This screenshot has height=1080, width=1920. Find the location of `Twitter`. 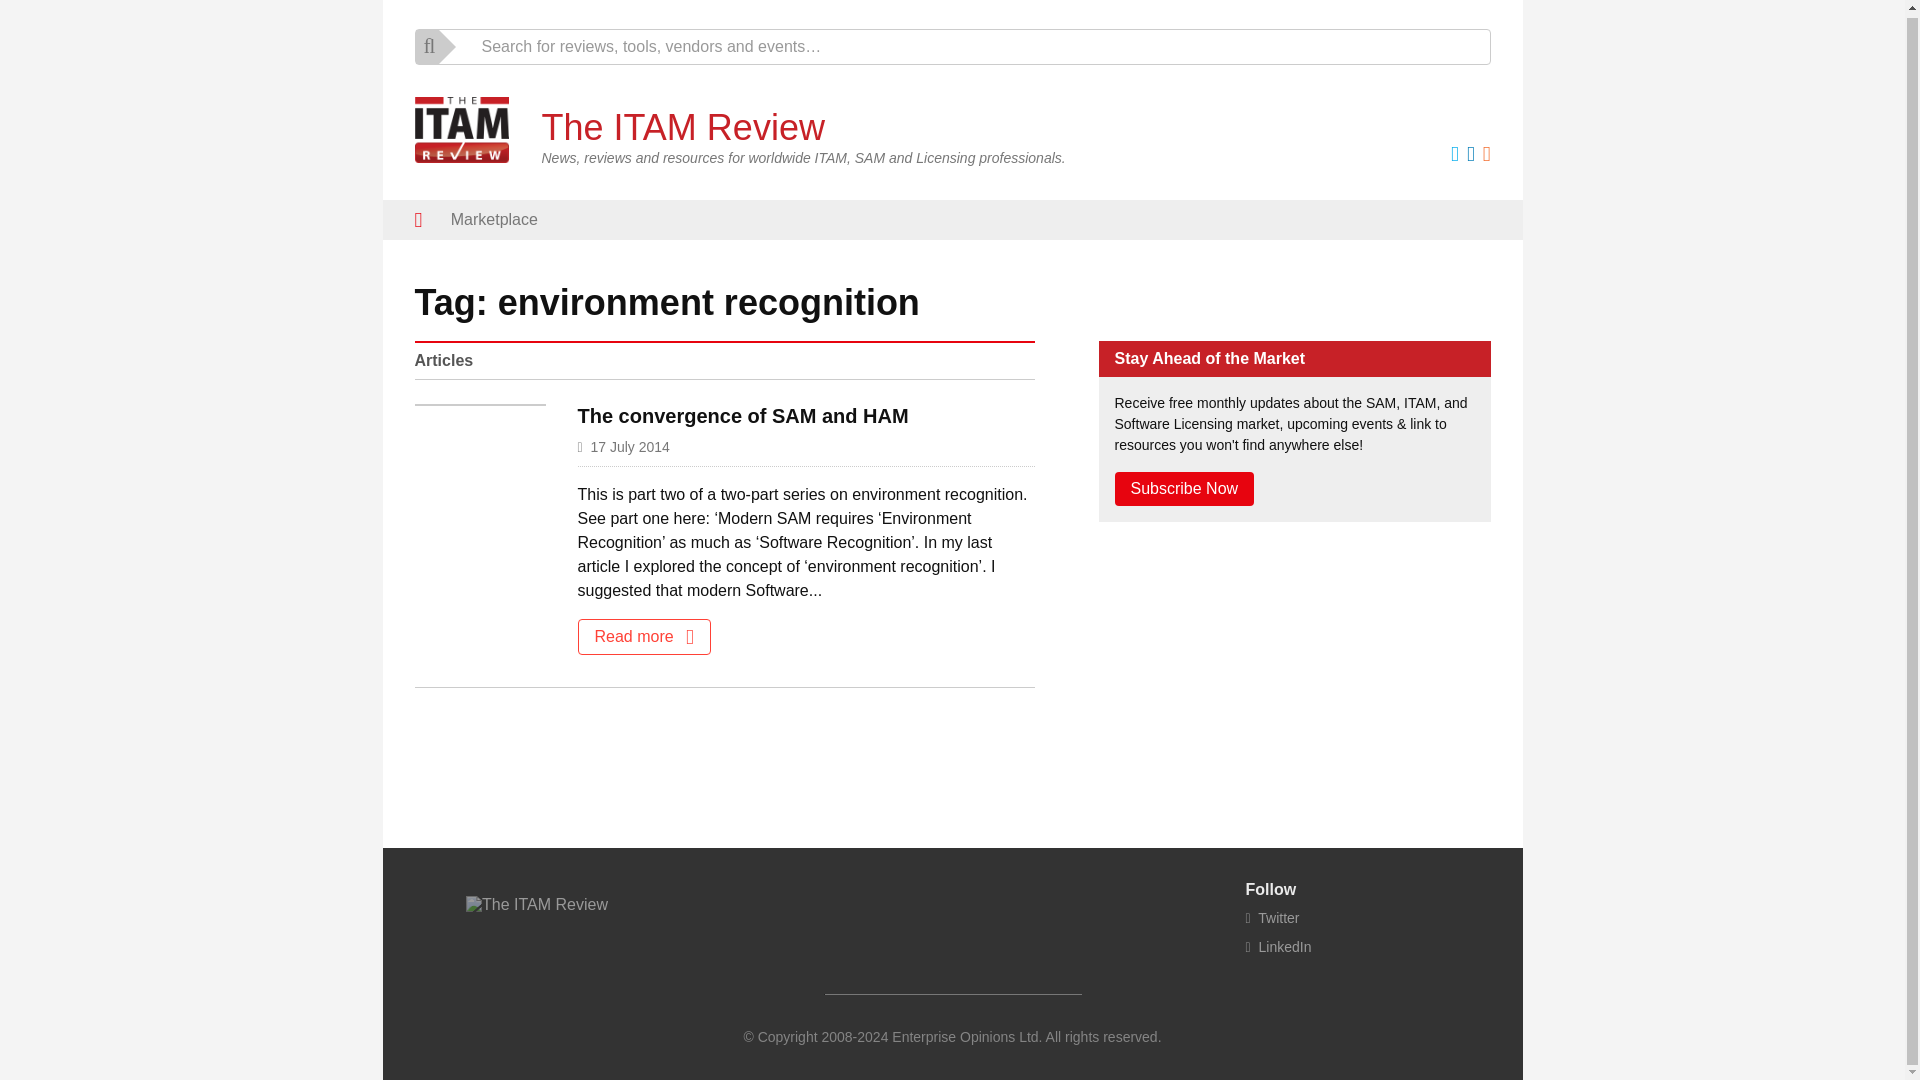

Twitter is located at coordinates (1272, 918).